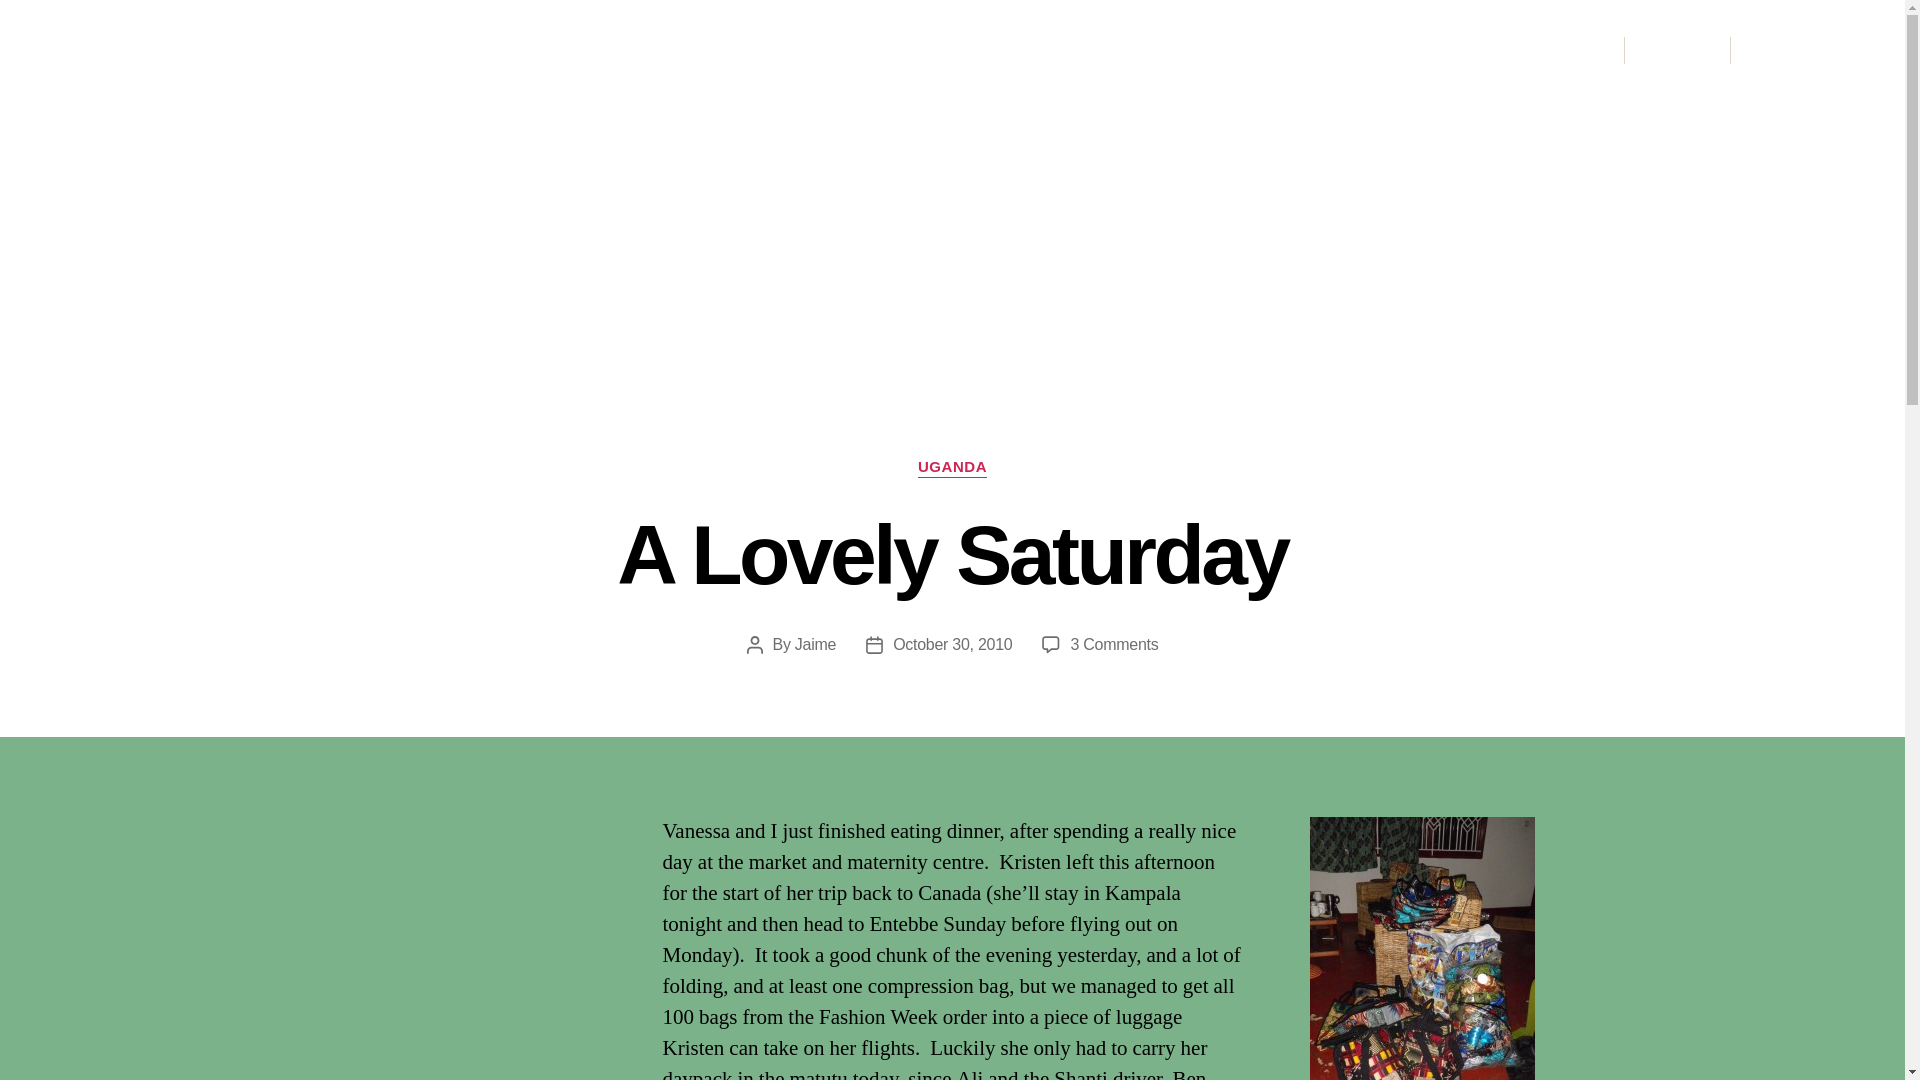 Image resolution: width=1920 pixels, height=1080 pixels. What do you see at coordinates (1229, 49) in the screenshot?
I see `Jaime On The Road` at bounding box center [1229, 49].